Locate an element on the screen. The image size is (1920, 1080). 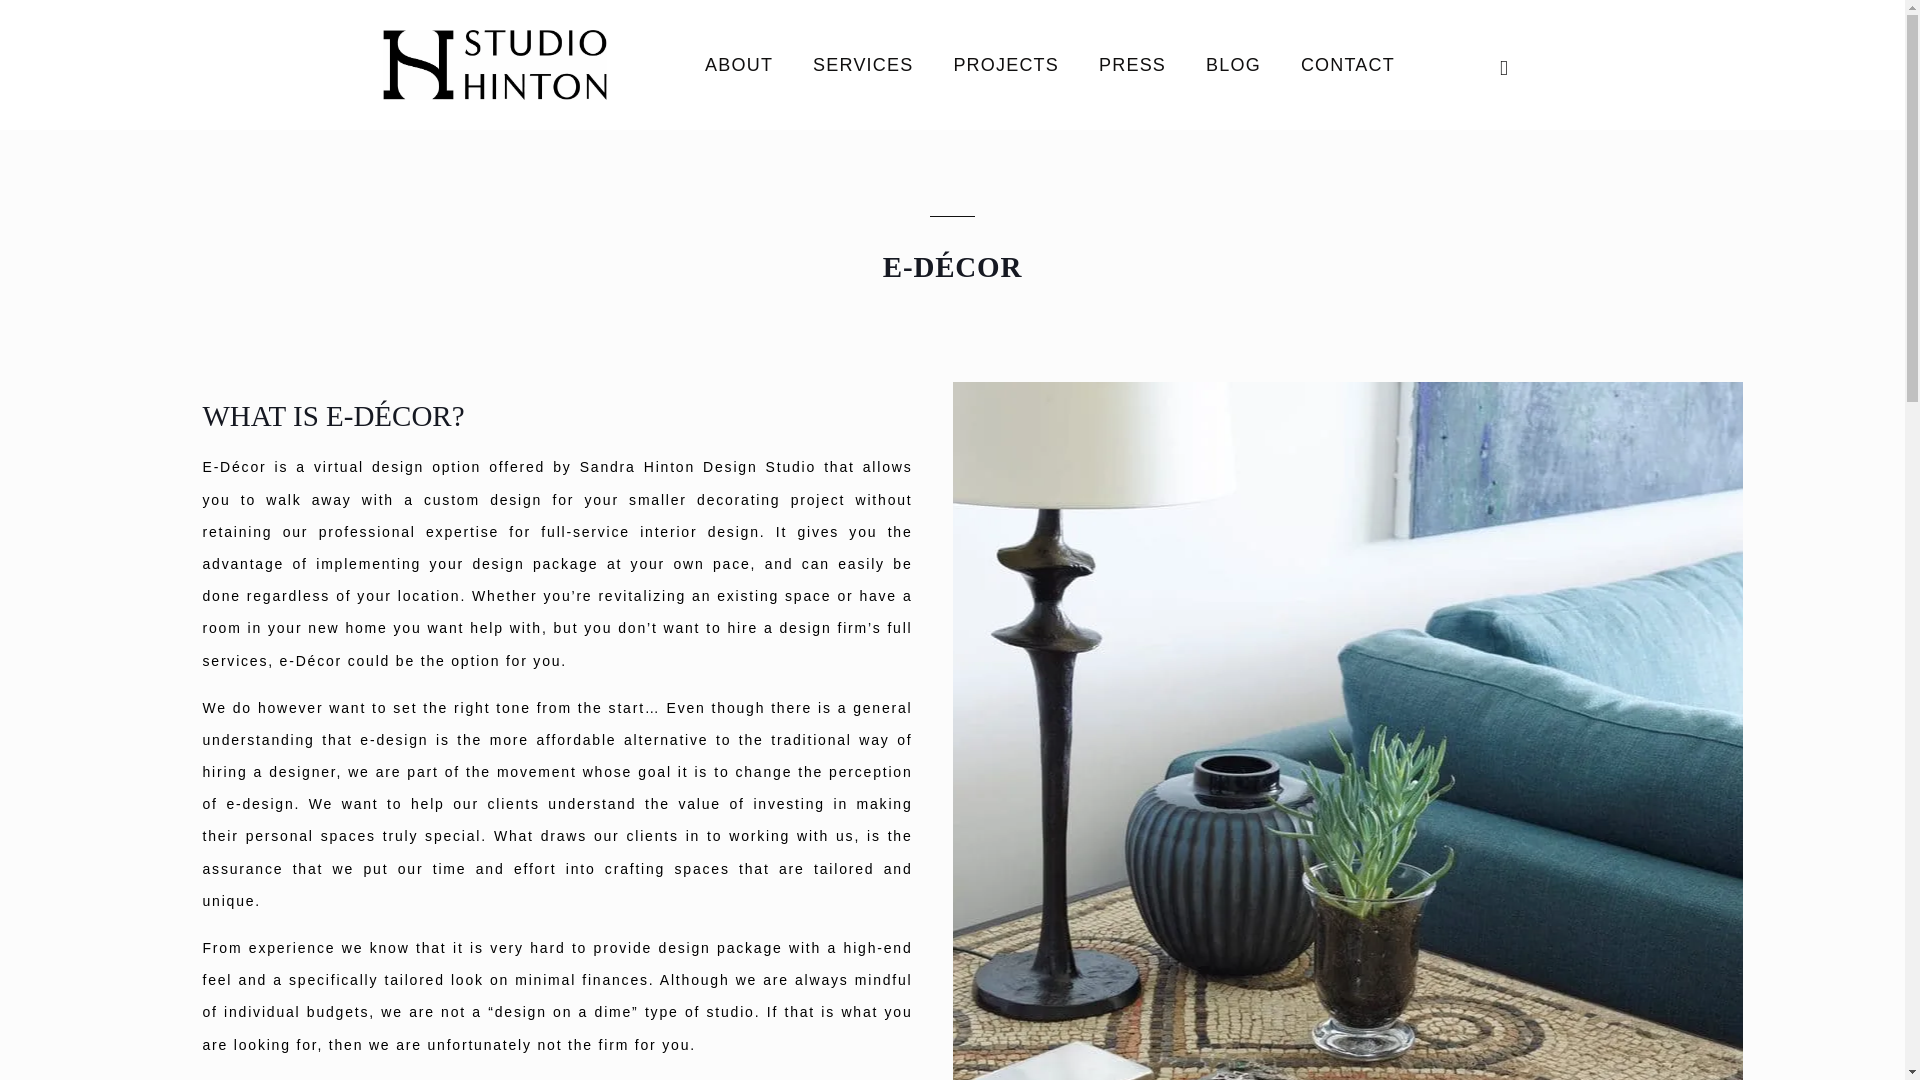
PROJECTS is located at coordinates (1006, 65).